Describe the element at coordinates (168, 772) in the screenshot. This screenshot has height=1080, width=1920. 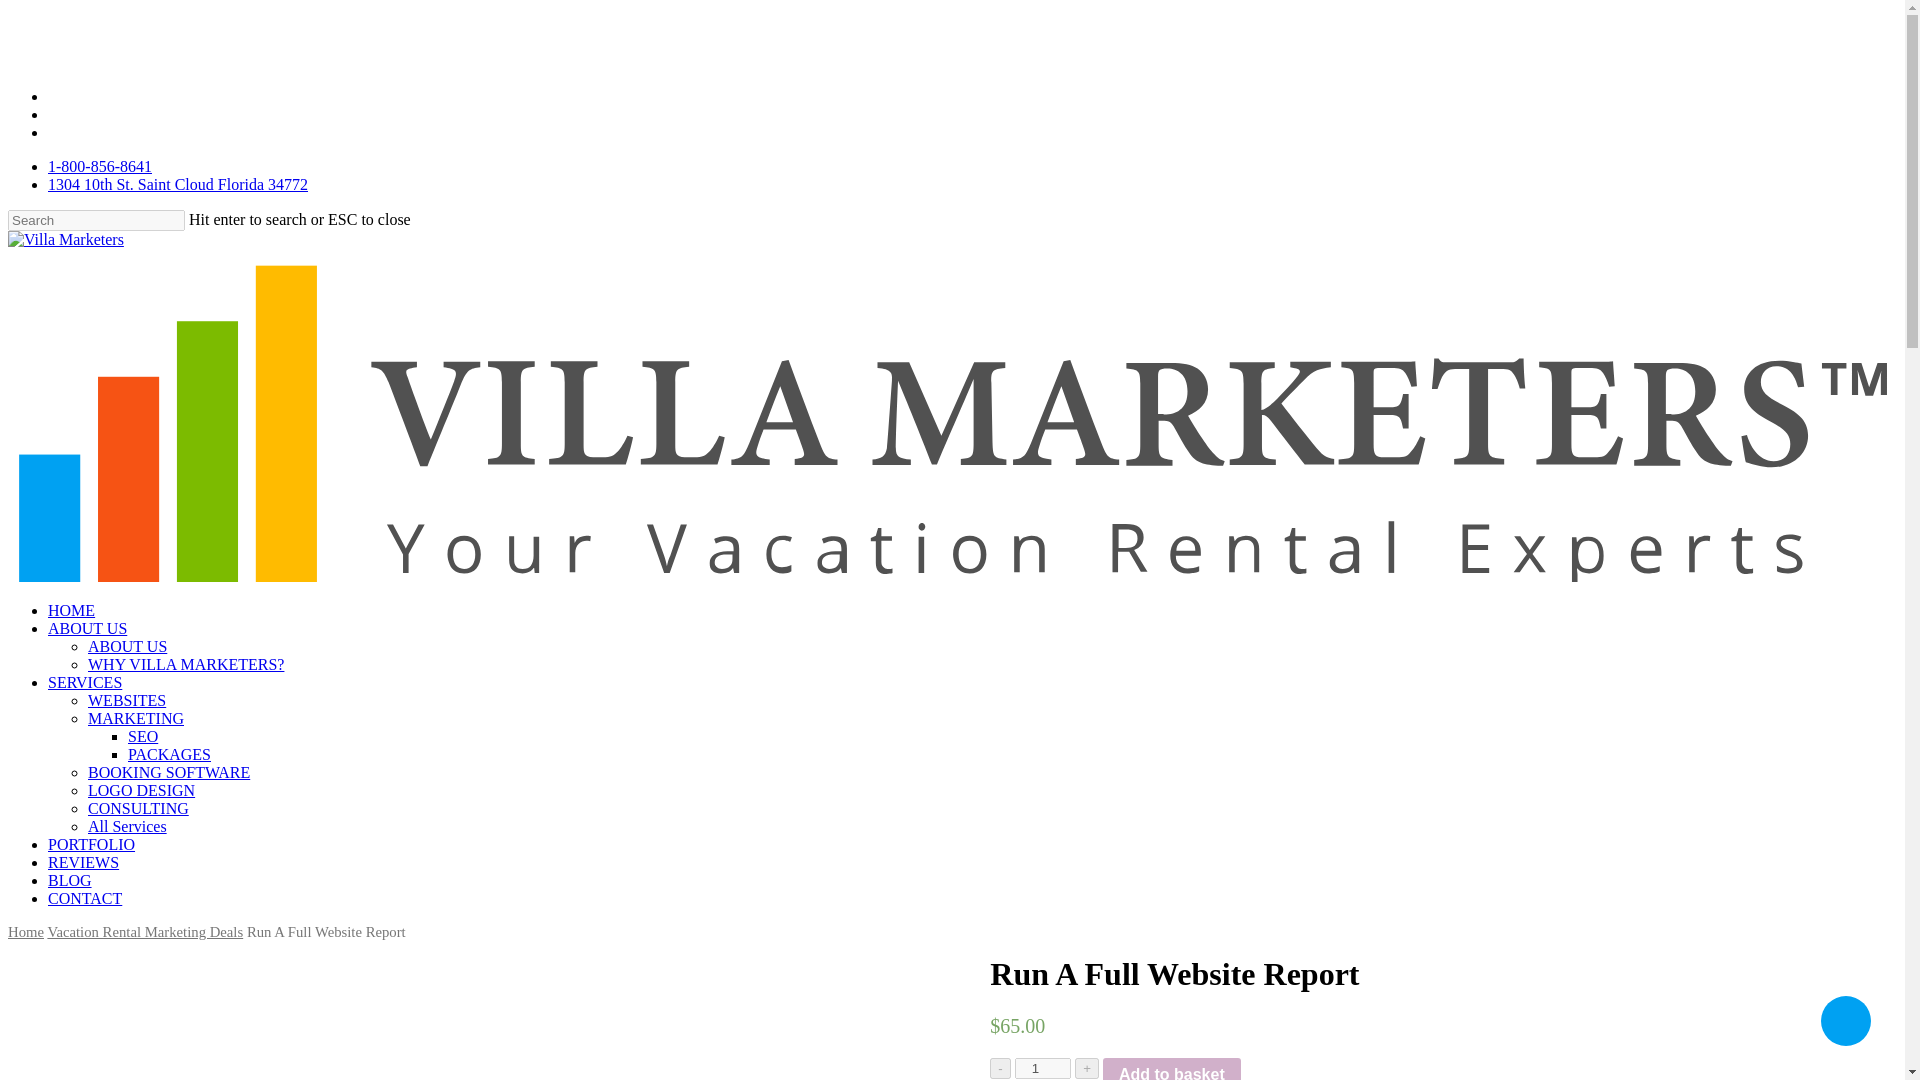
I see `BOOKING SOFTWARE` at that location.